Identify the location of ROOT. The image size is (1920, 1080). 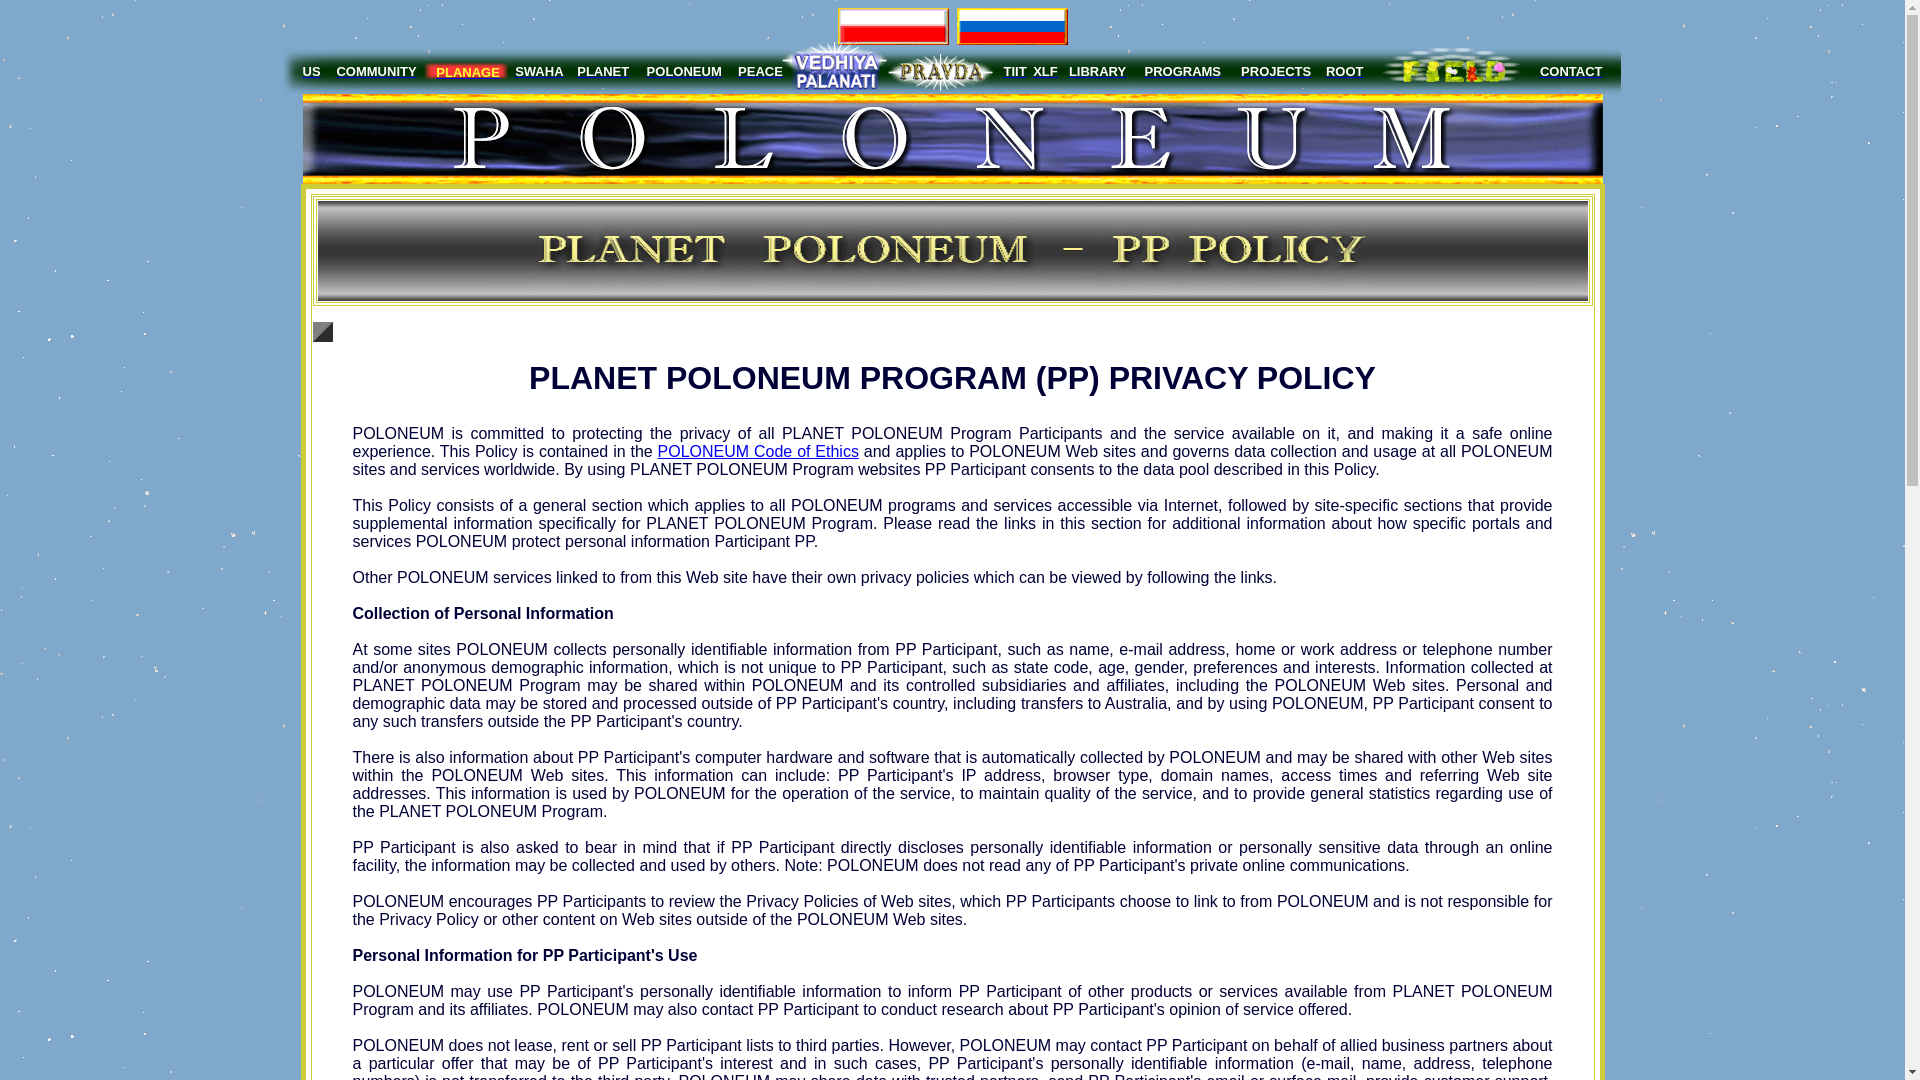
(1344, 70).